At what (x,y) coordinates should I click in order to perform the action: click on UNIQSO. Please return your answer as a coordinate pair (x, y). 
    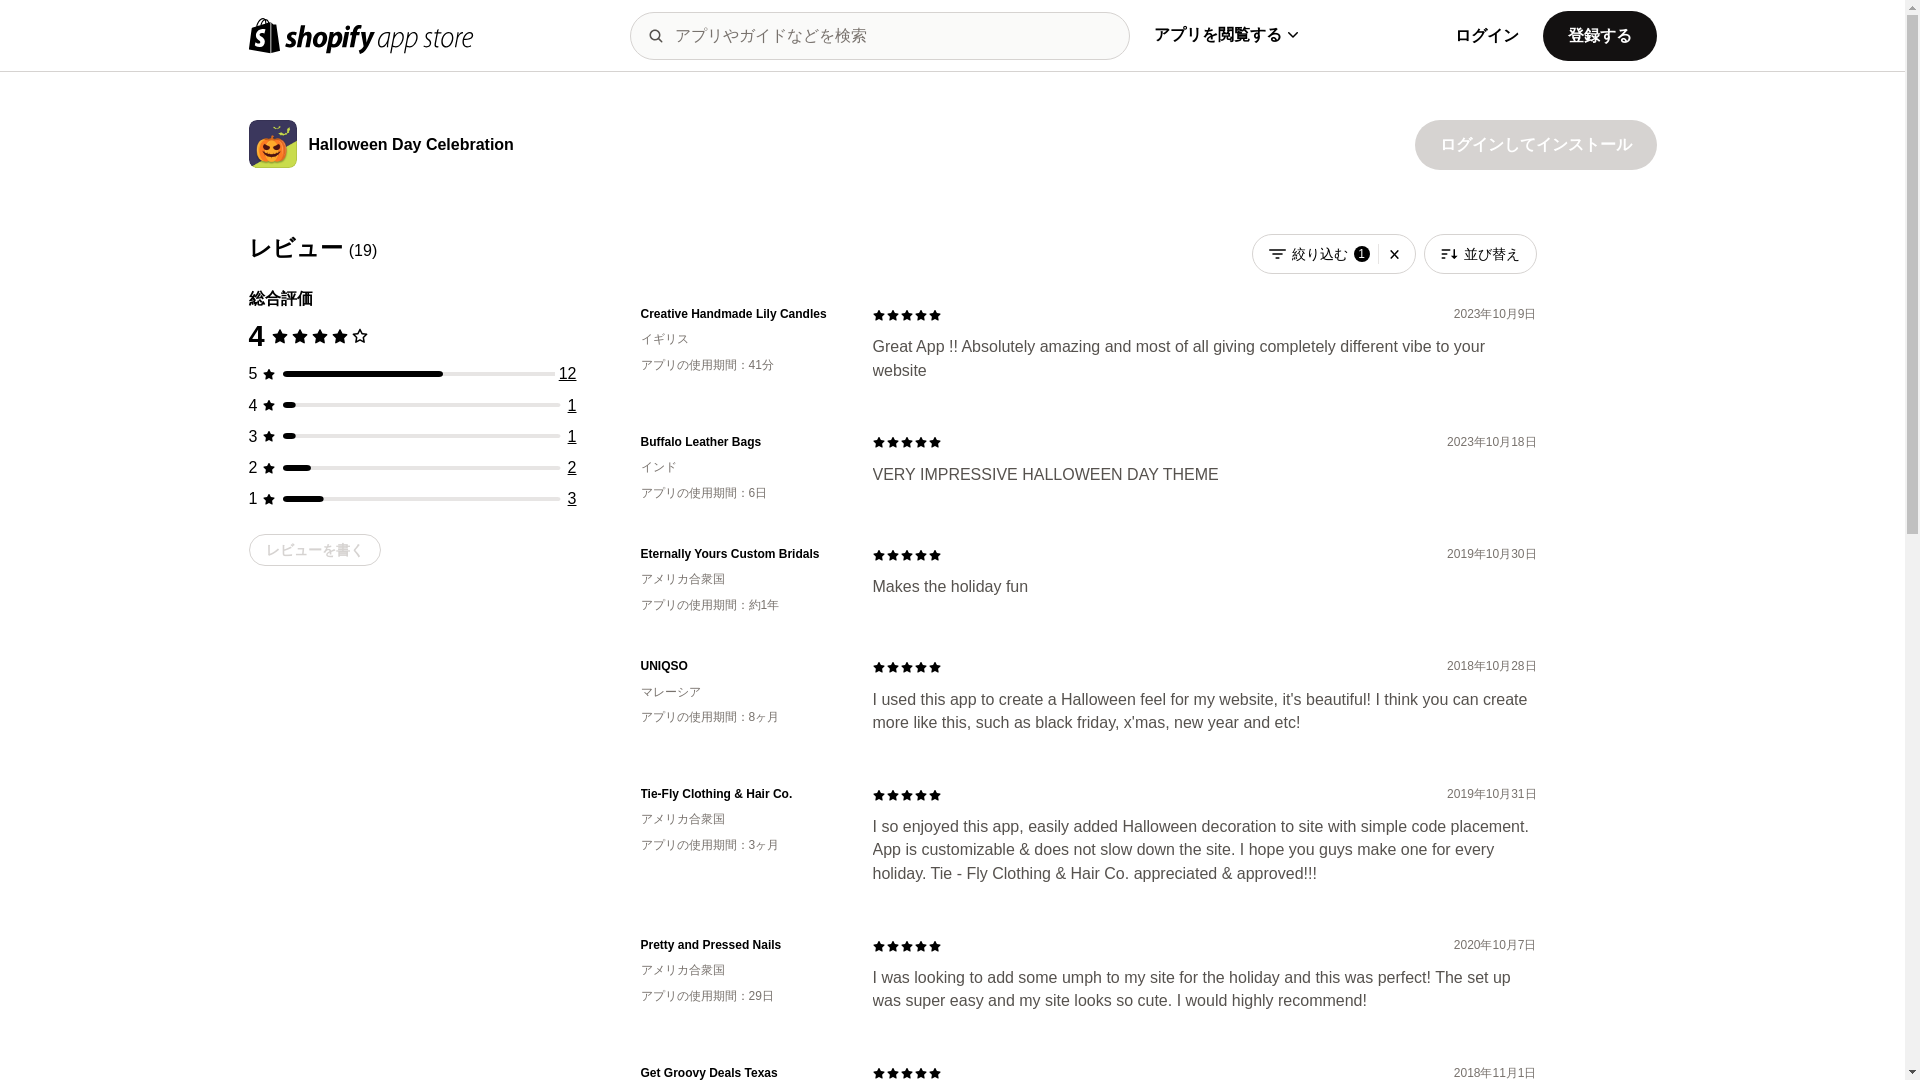
    Looking at the image, I should click on (740, 666).